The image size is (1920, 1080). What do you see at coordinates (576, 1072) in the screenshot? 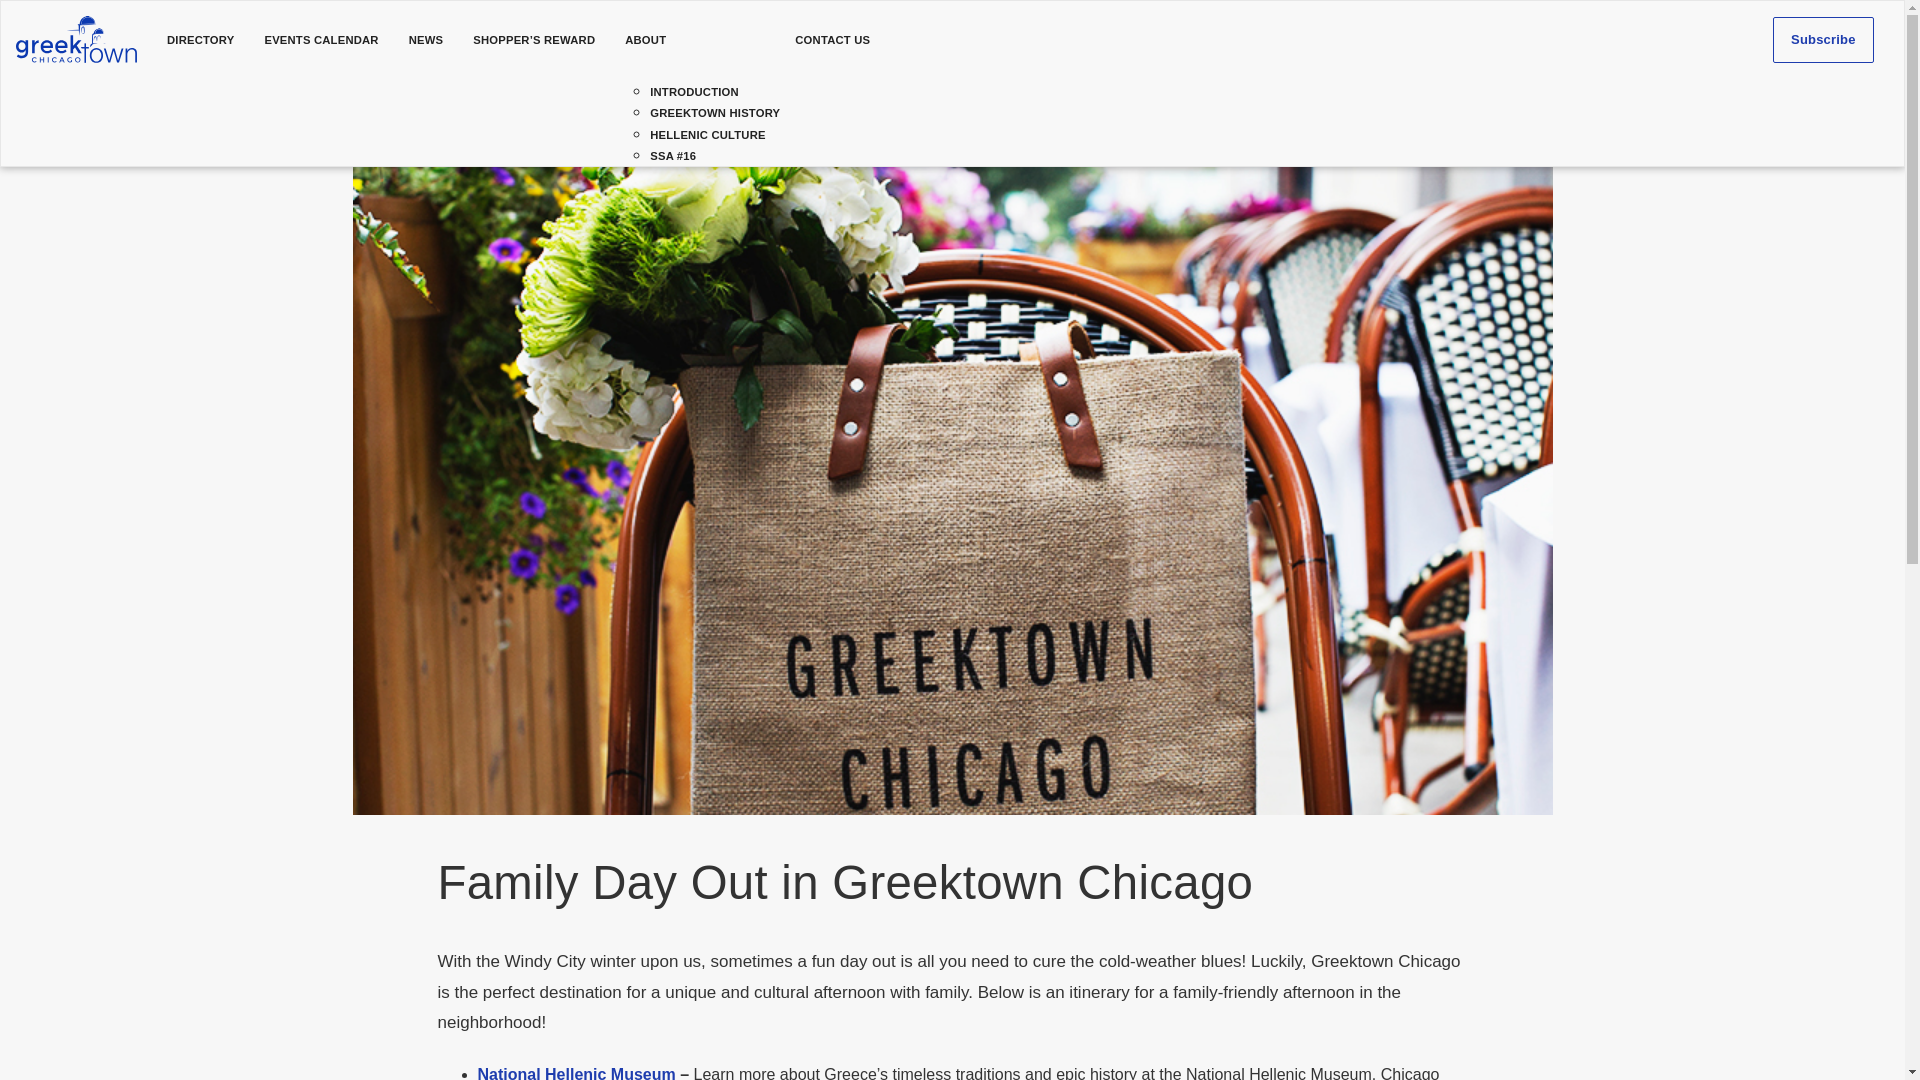
I see `National Hellenic Museum` at bounding box center [576, 1072].